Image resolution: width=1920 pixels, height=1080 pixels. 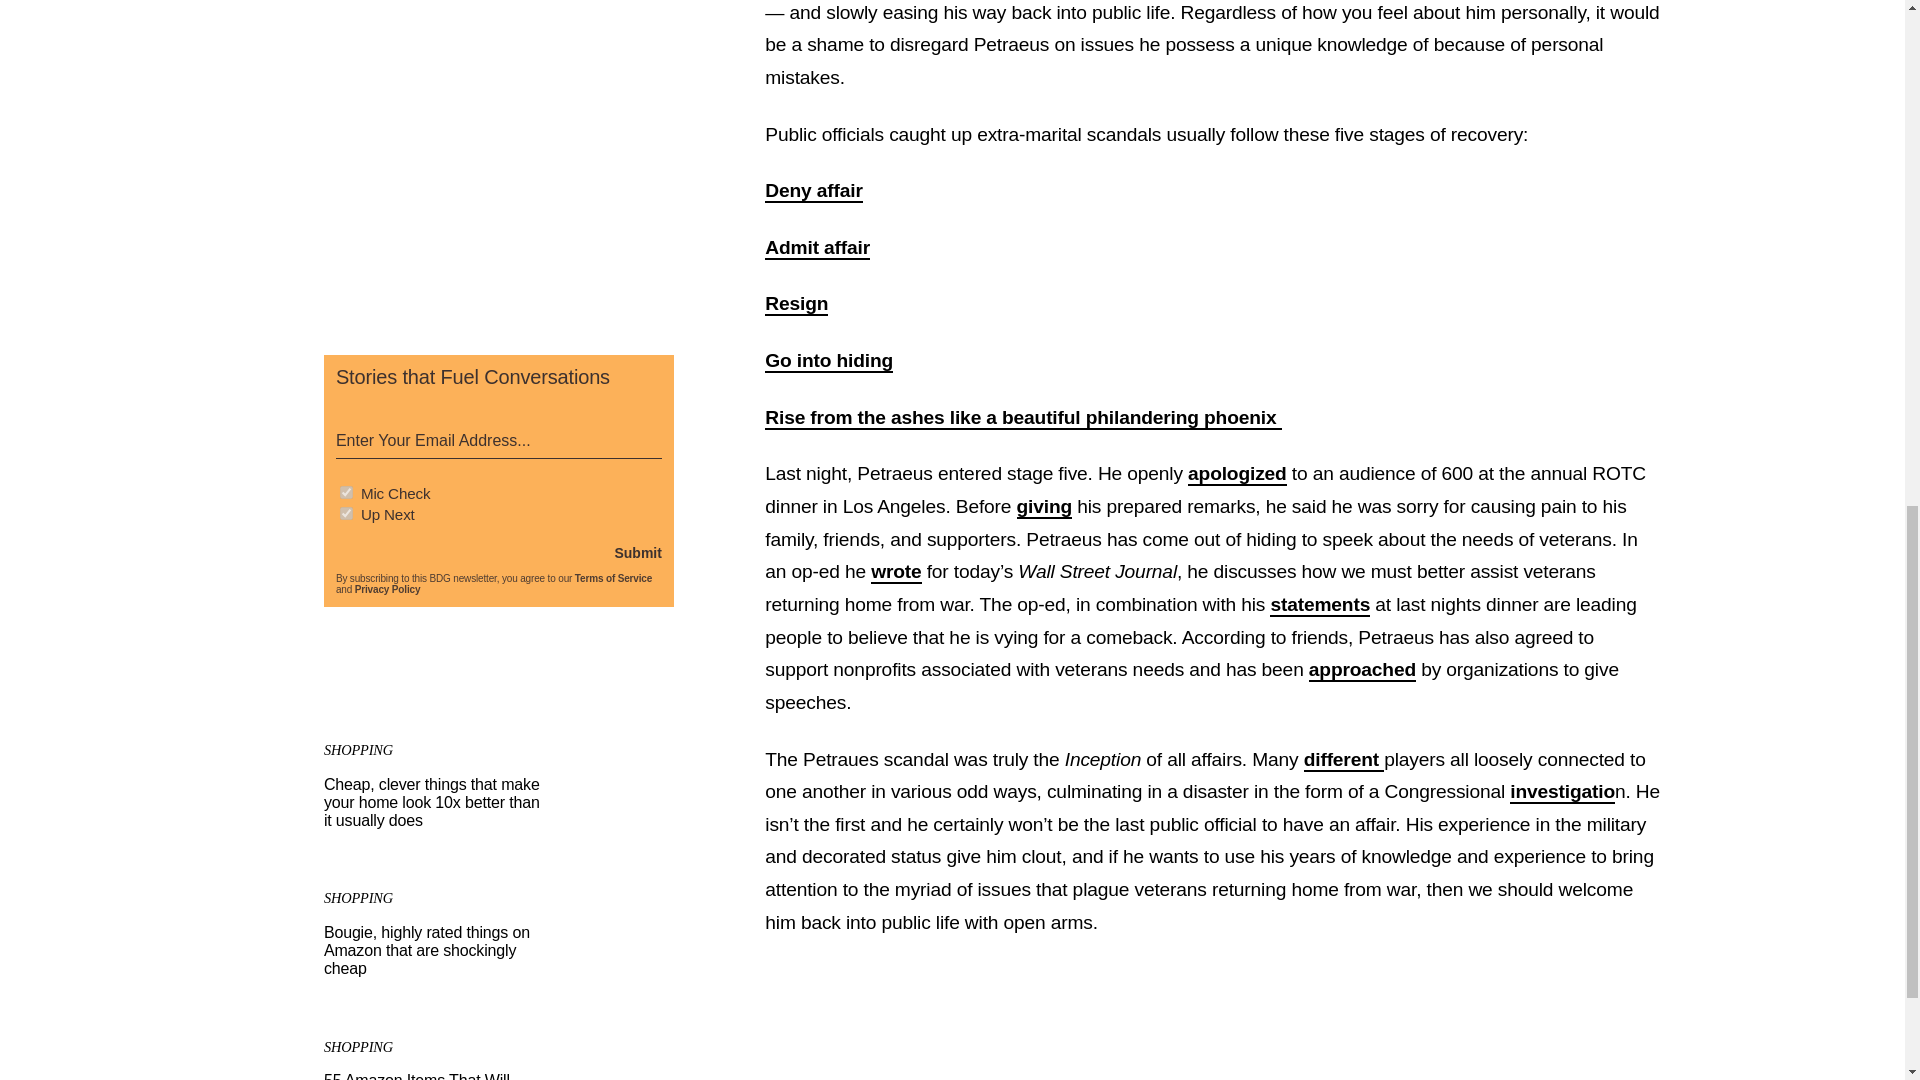 What do you see at coordinates (1320, 605) in the screenshot?
I see `statements` at bounding box center [1320, 605].